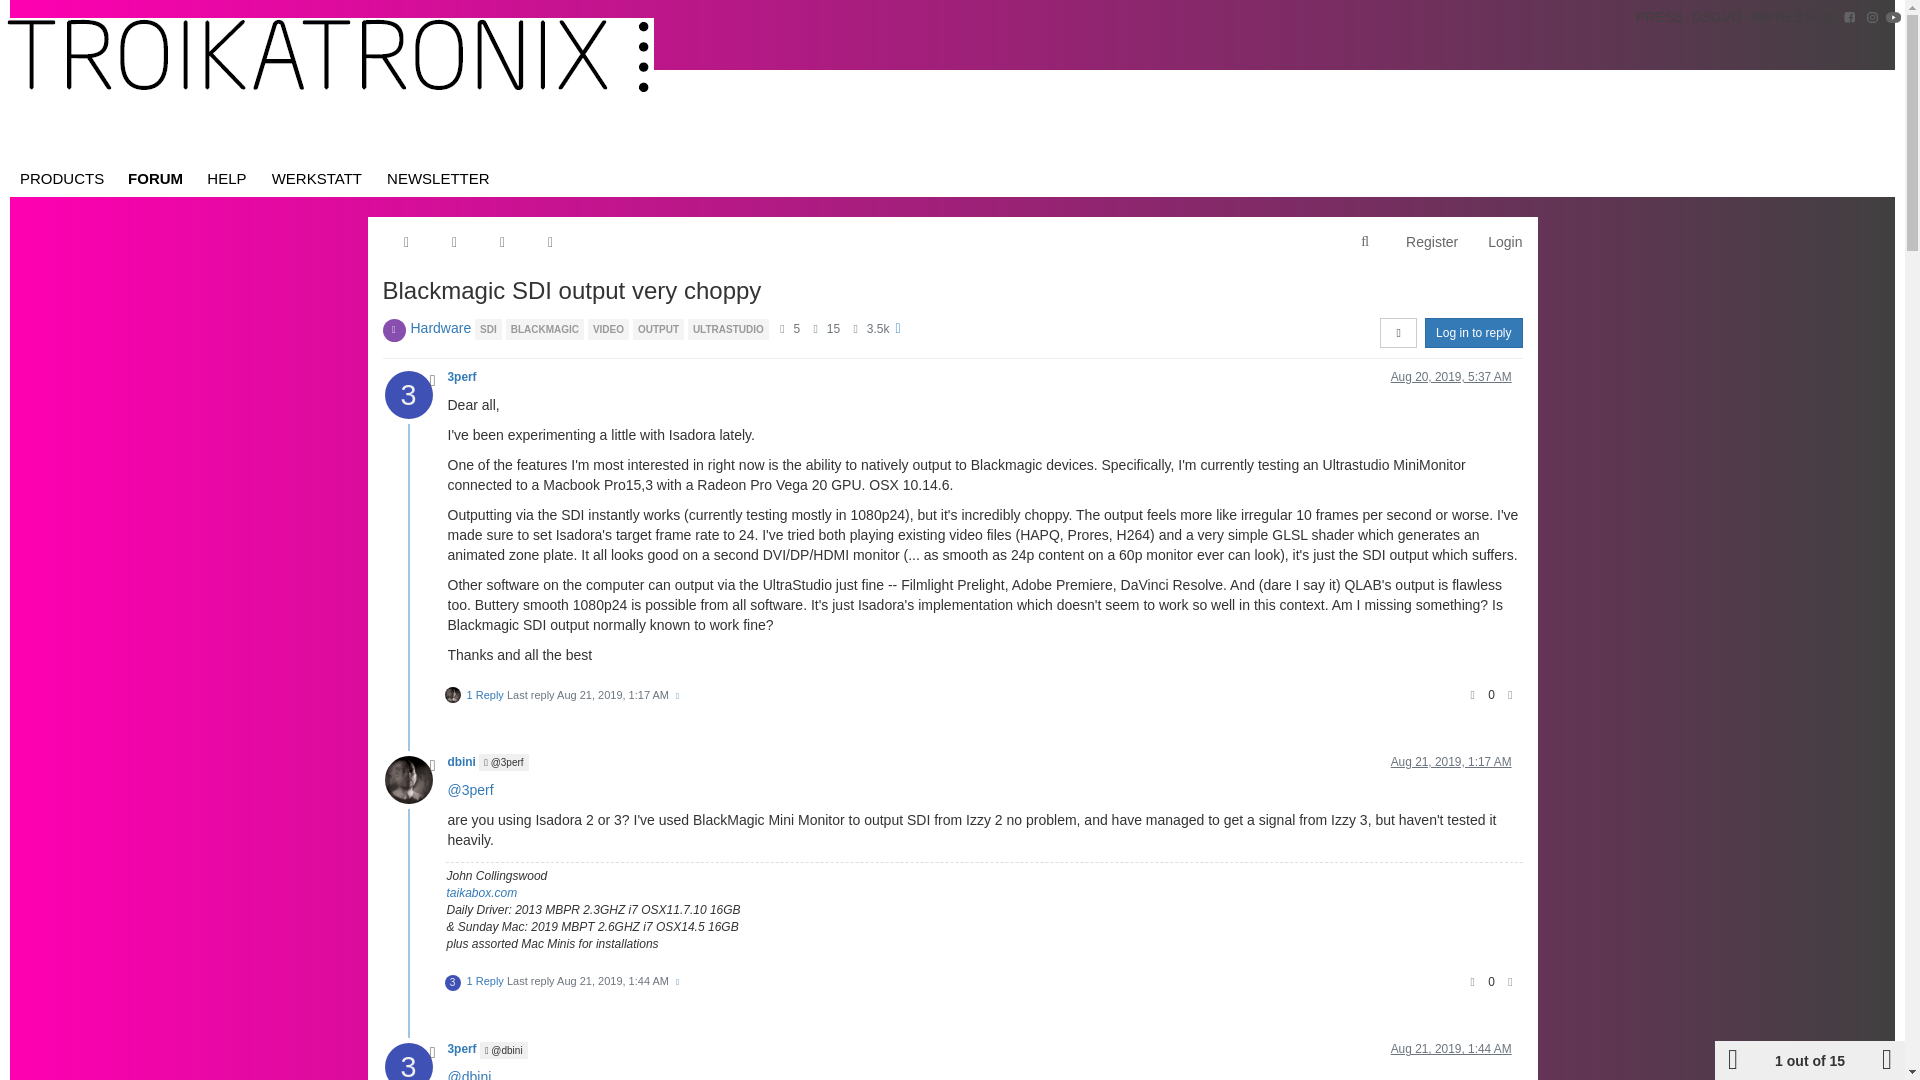 This screenshot has height=1080, width=1920. What do you see at coordinates (61, 178) in the screenshot?
I see `PRODUCTS` at bounding box center [61, 178].